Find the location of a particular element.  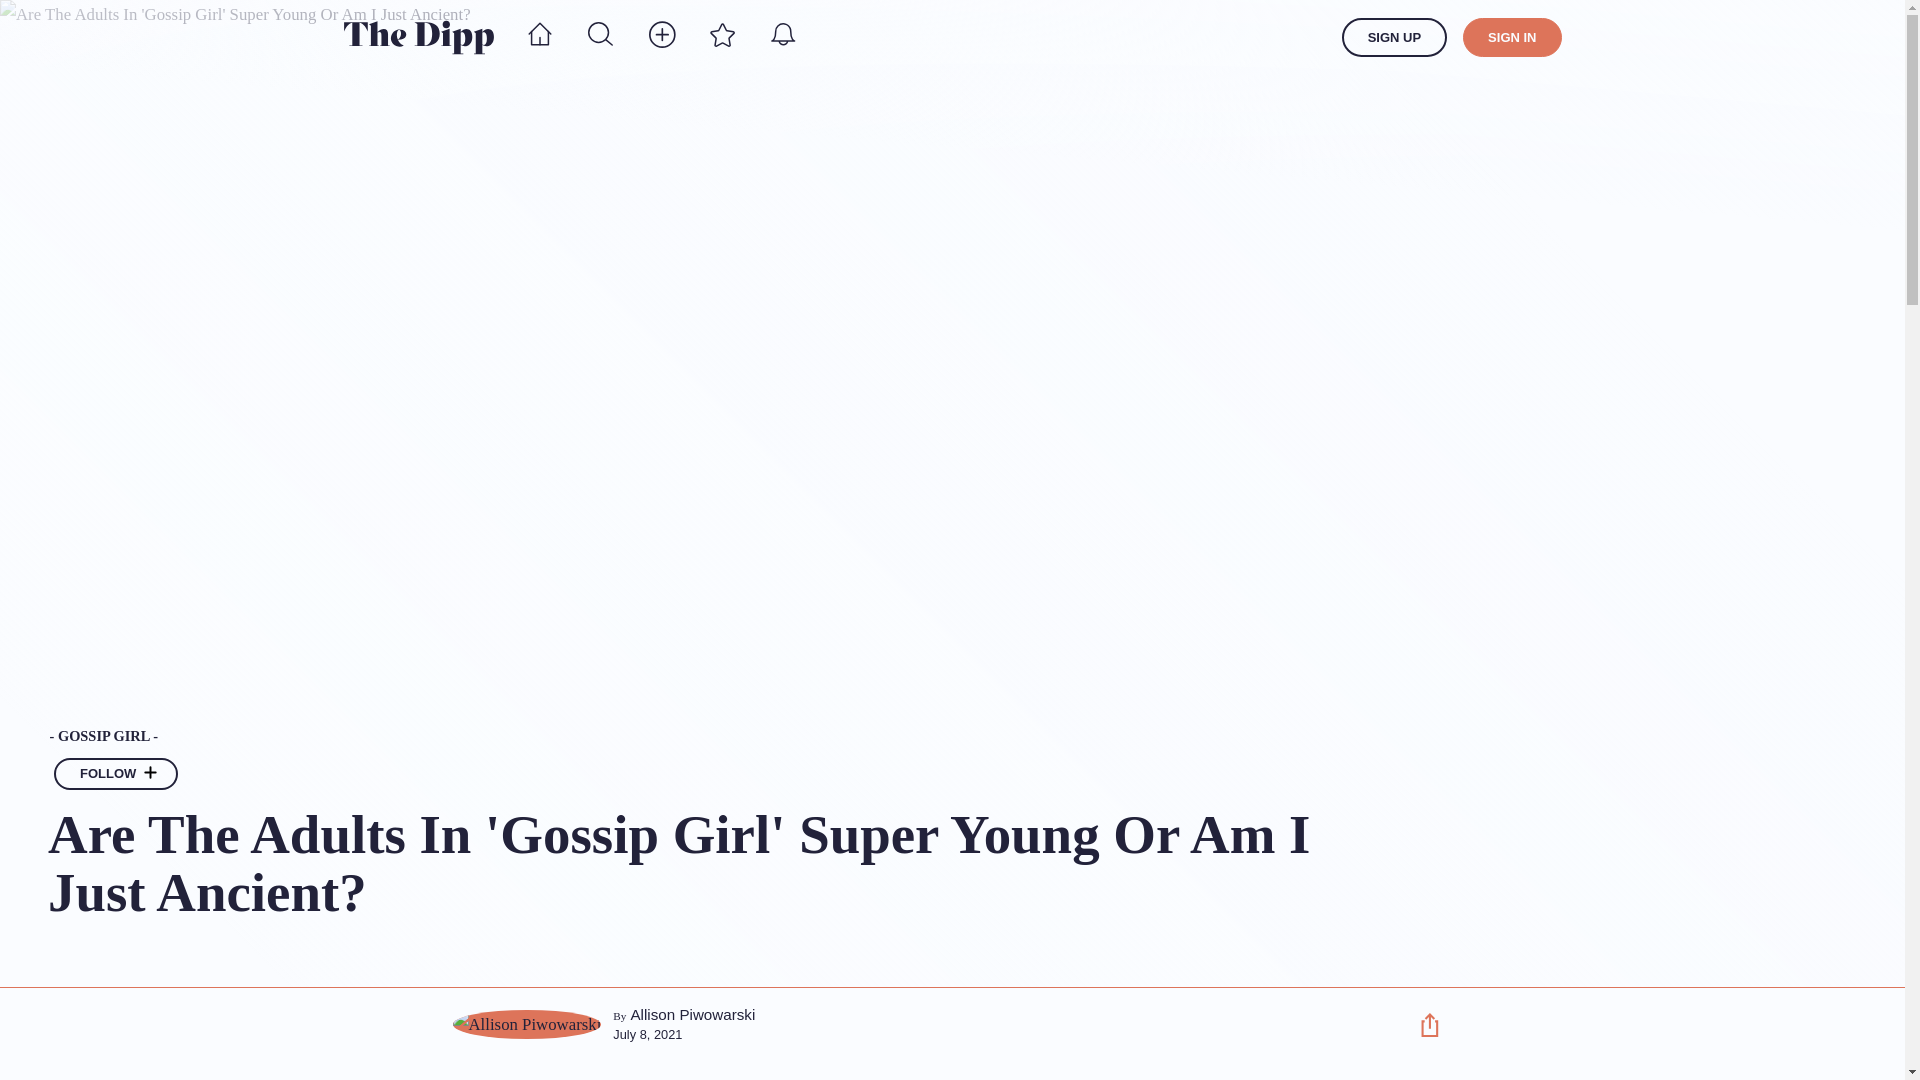

SIGN IN is located at coordinates (1512, 38).